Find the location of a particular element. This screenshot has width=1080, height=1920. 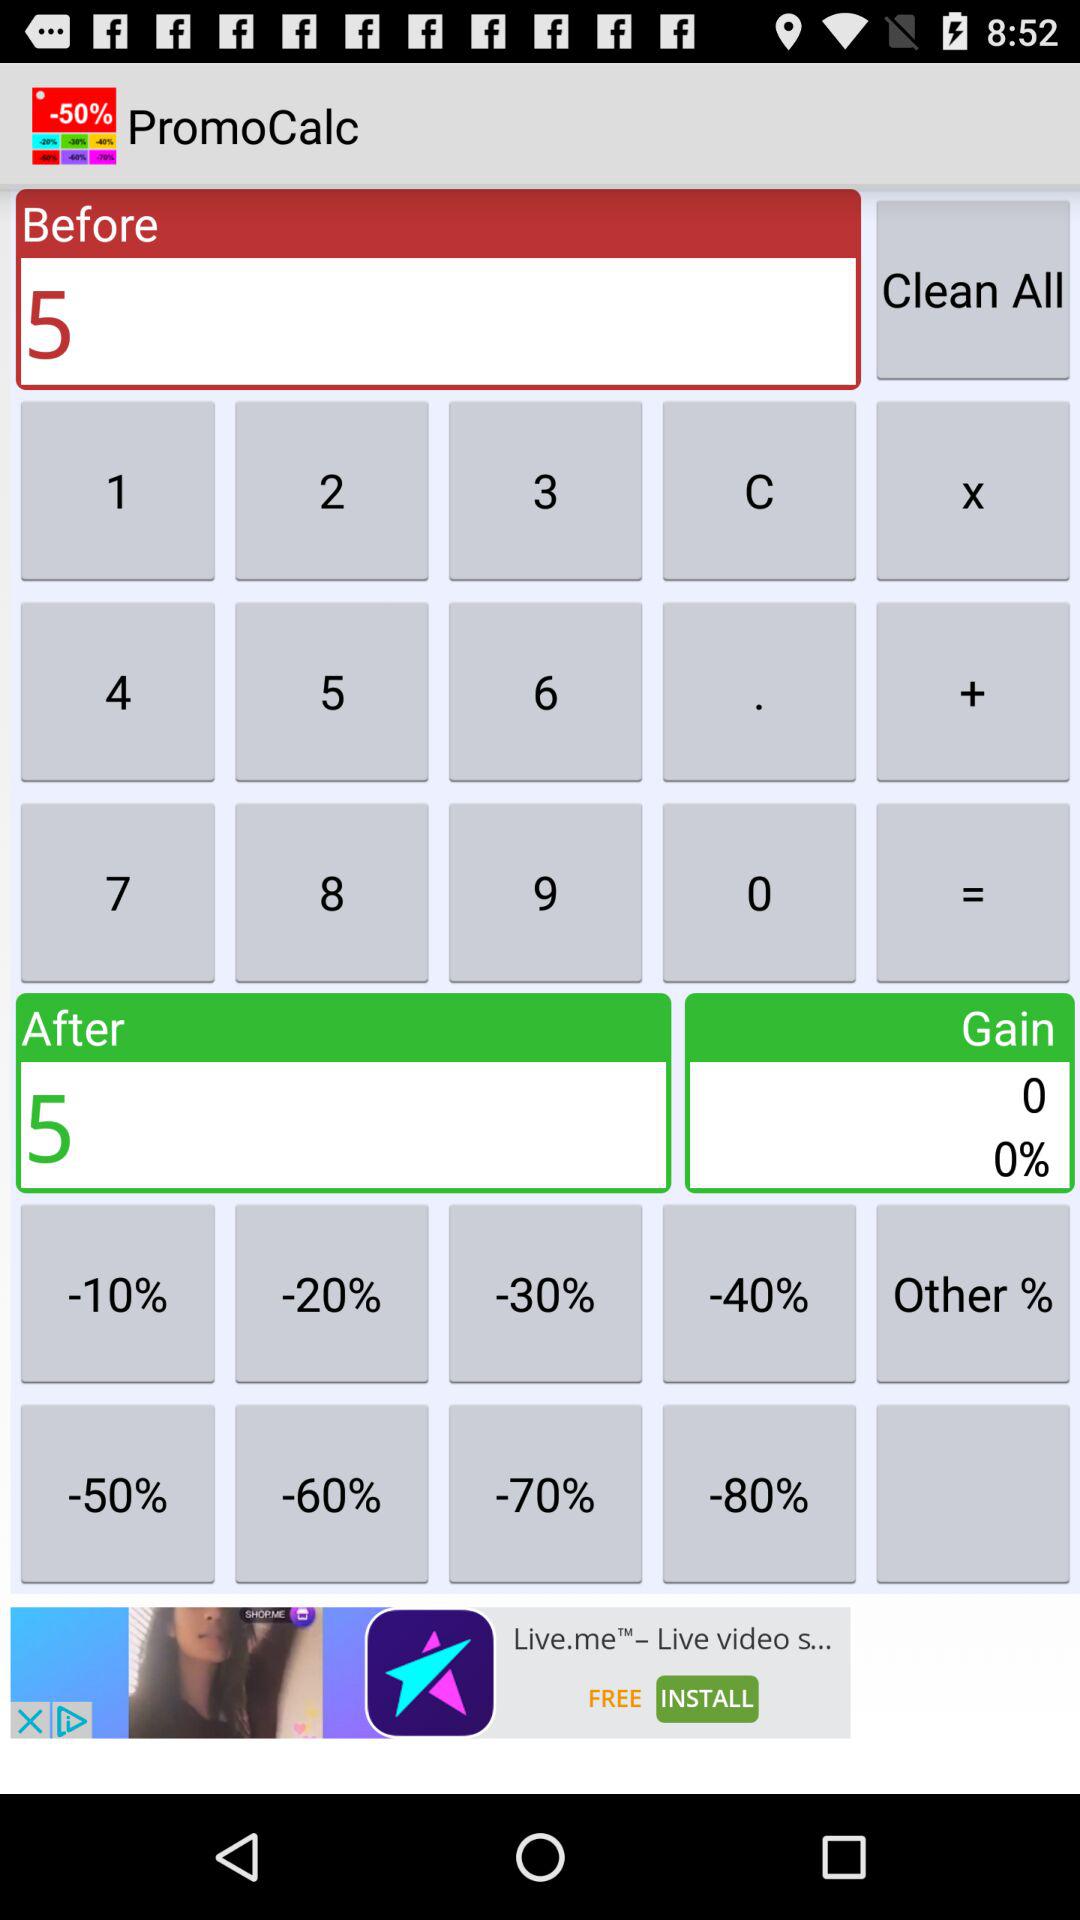

select the number 2 below the before is located at coordinates (331, 490).